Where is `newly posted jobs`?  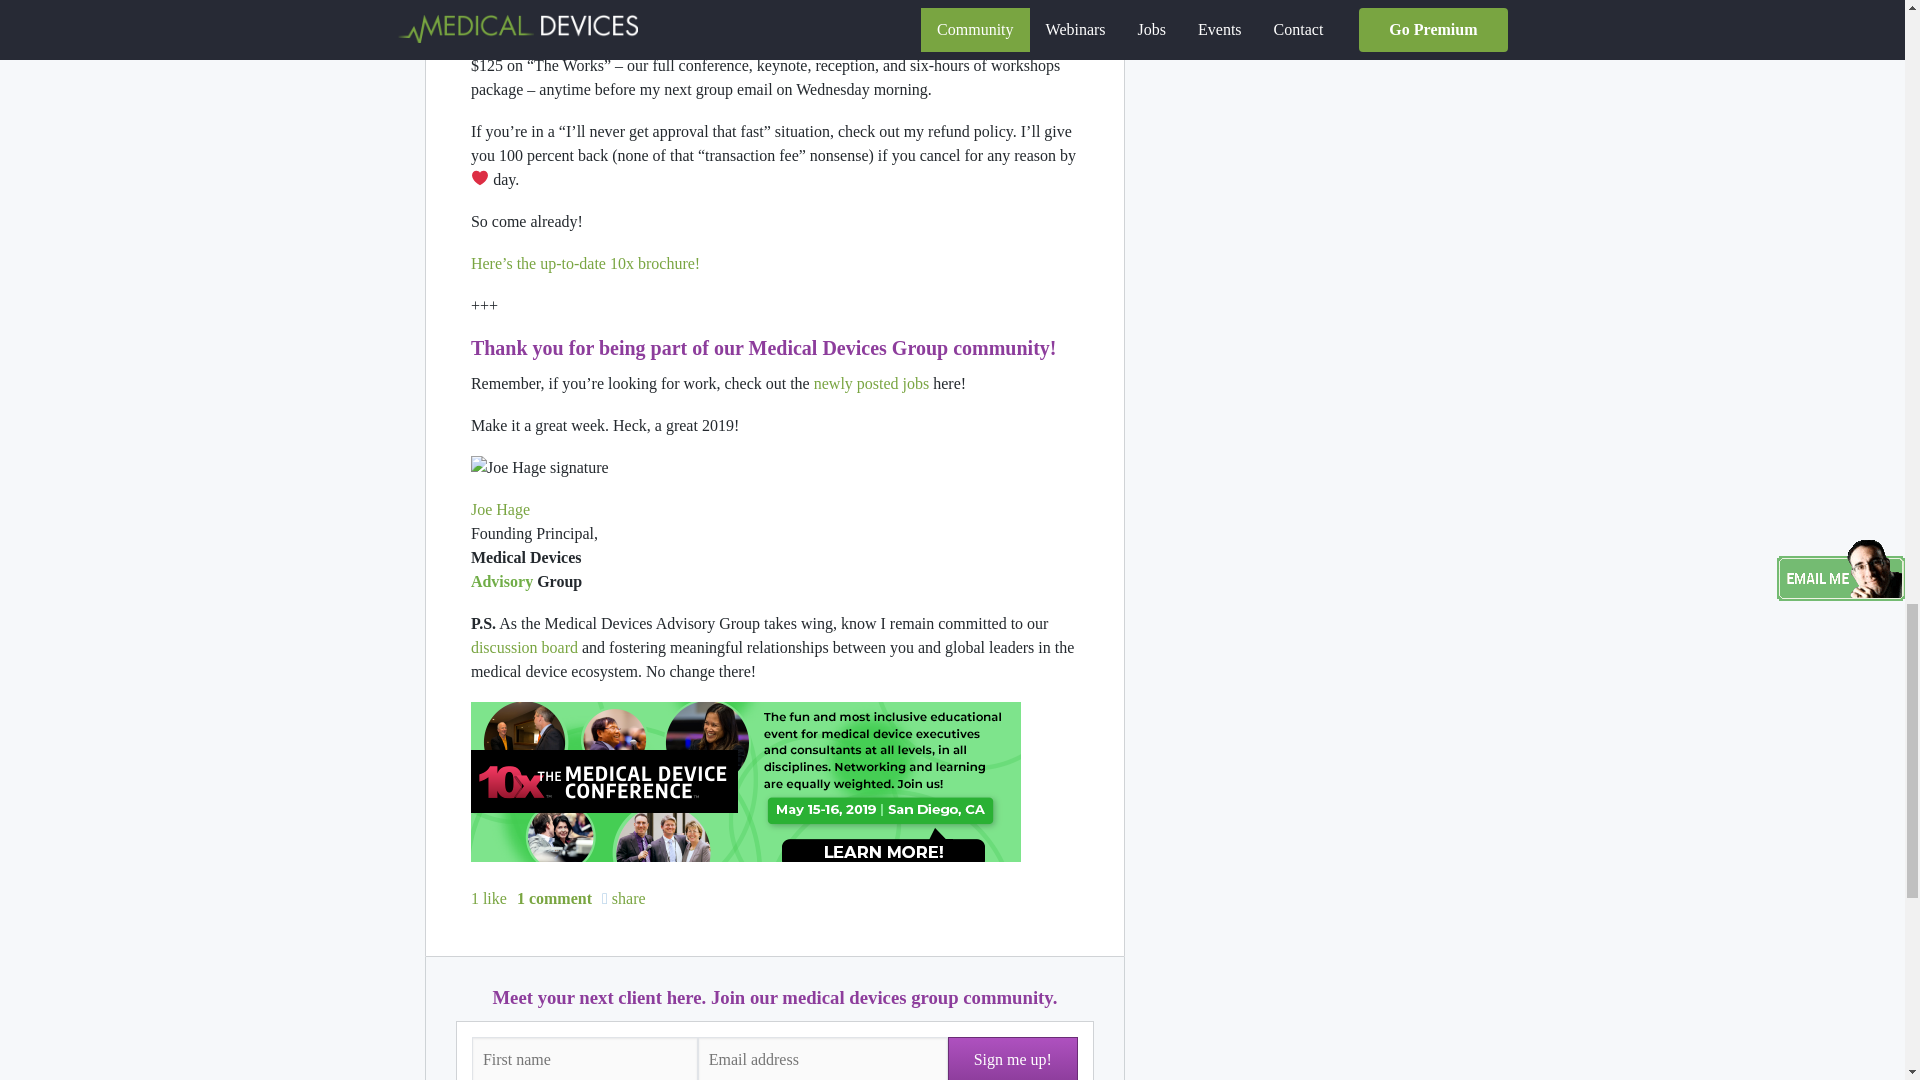 newly posted jobs is located at coordinates (872, 383).